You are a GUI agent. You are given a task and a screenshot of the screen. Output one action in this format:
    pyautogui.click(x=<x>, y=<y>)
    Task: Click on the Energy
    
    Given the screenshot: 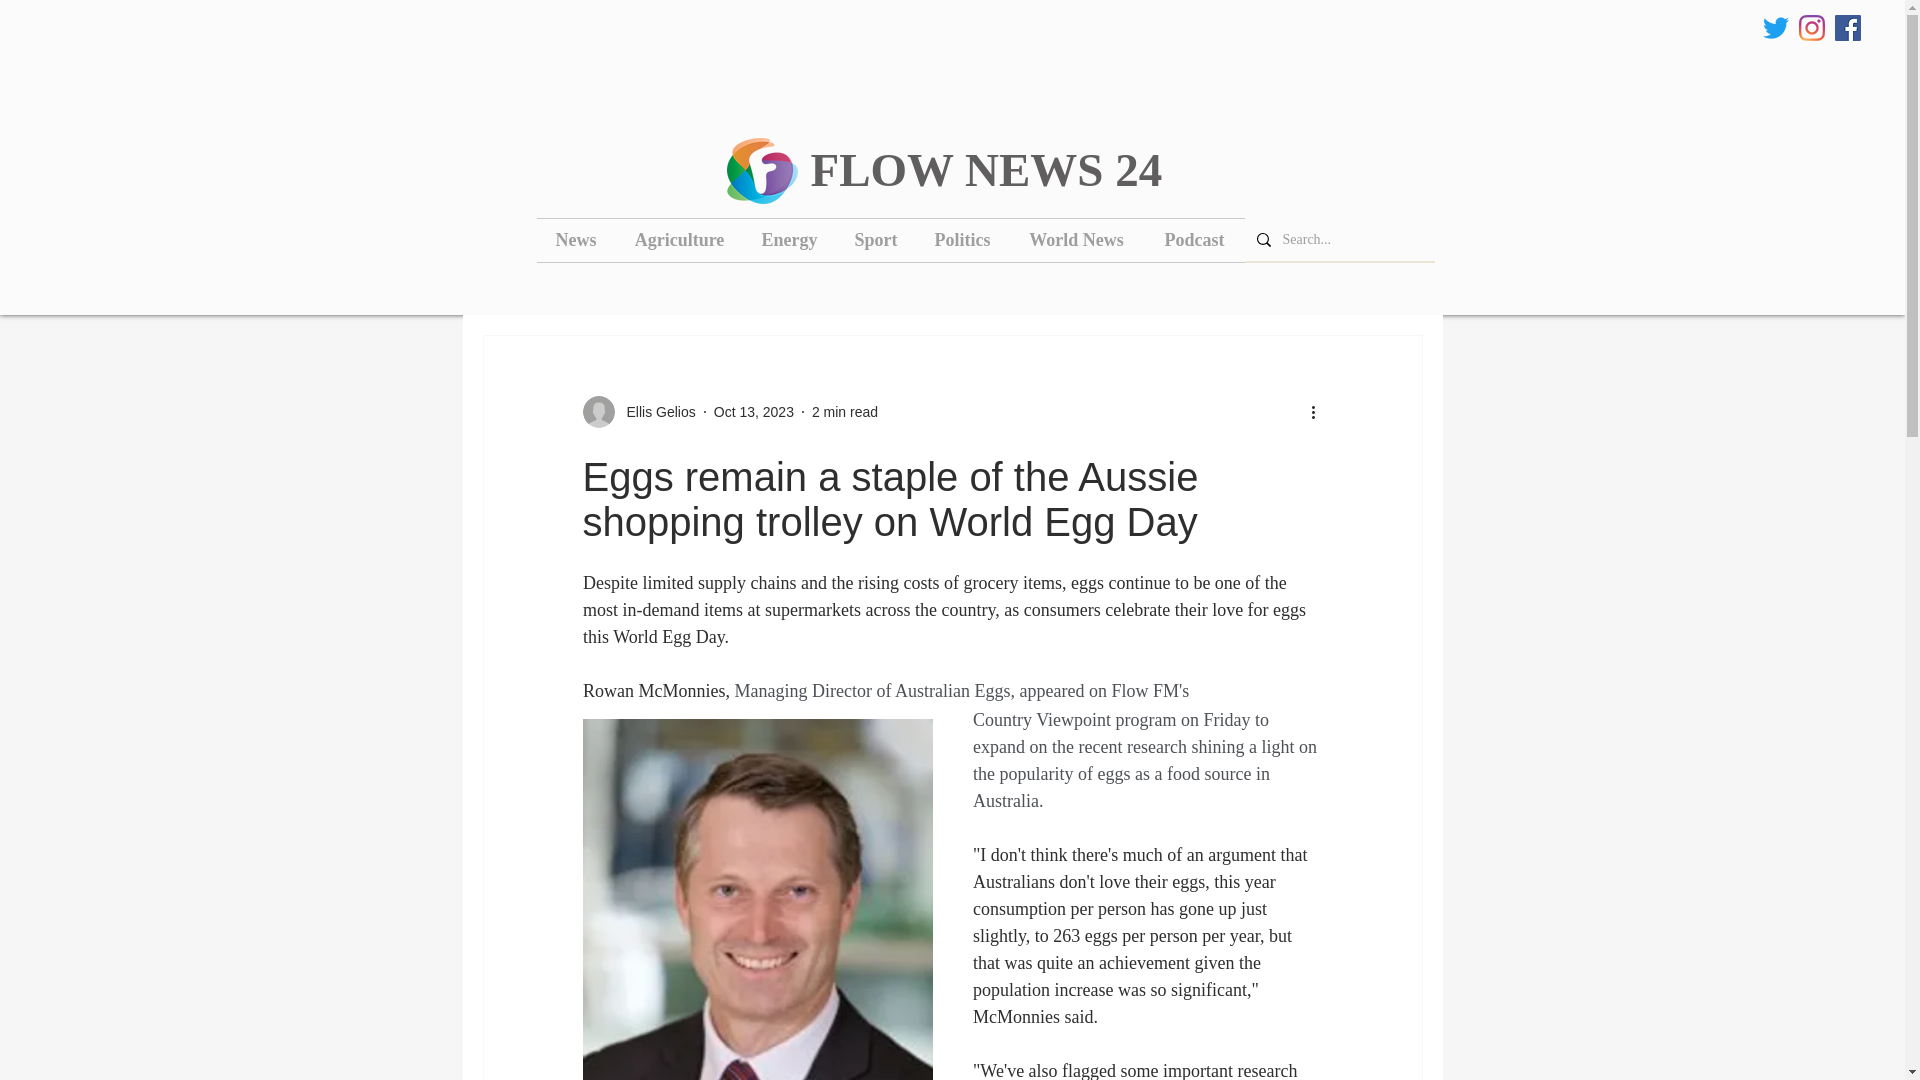 What is the action you would take?
    pyautogui.click(x=790, y=240)
    